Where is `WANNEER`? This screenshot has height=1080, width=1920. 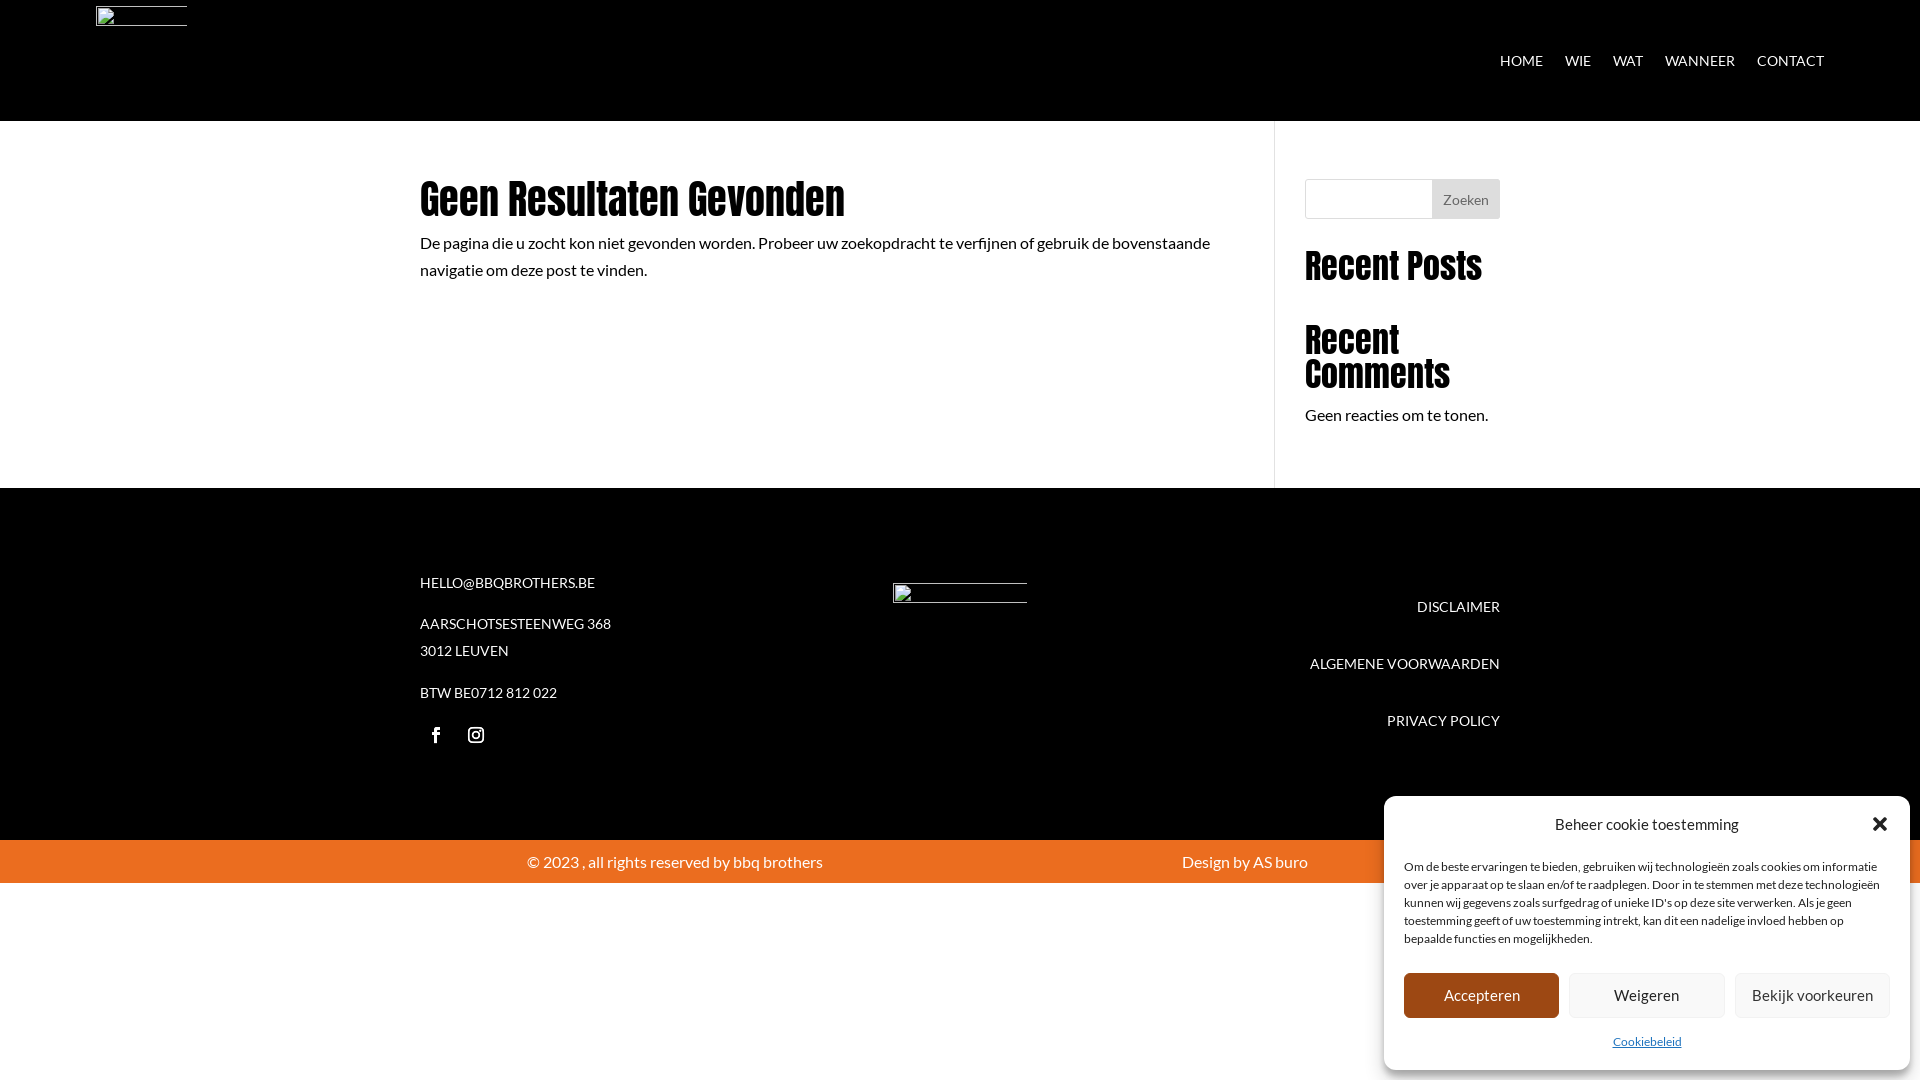 WANNEER is located at coordinates (1700, 60).